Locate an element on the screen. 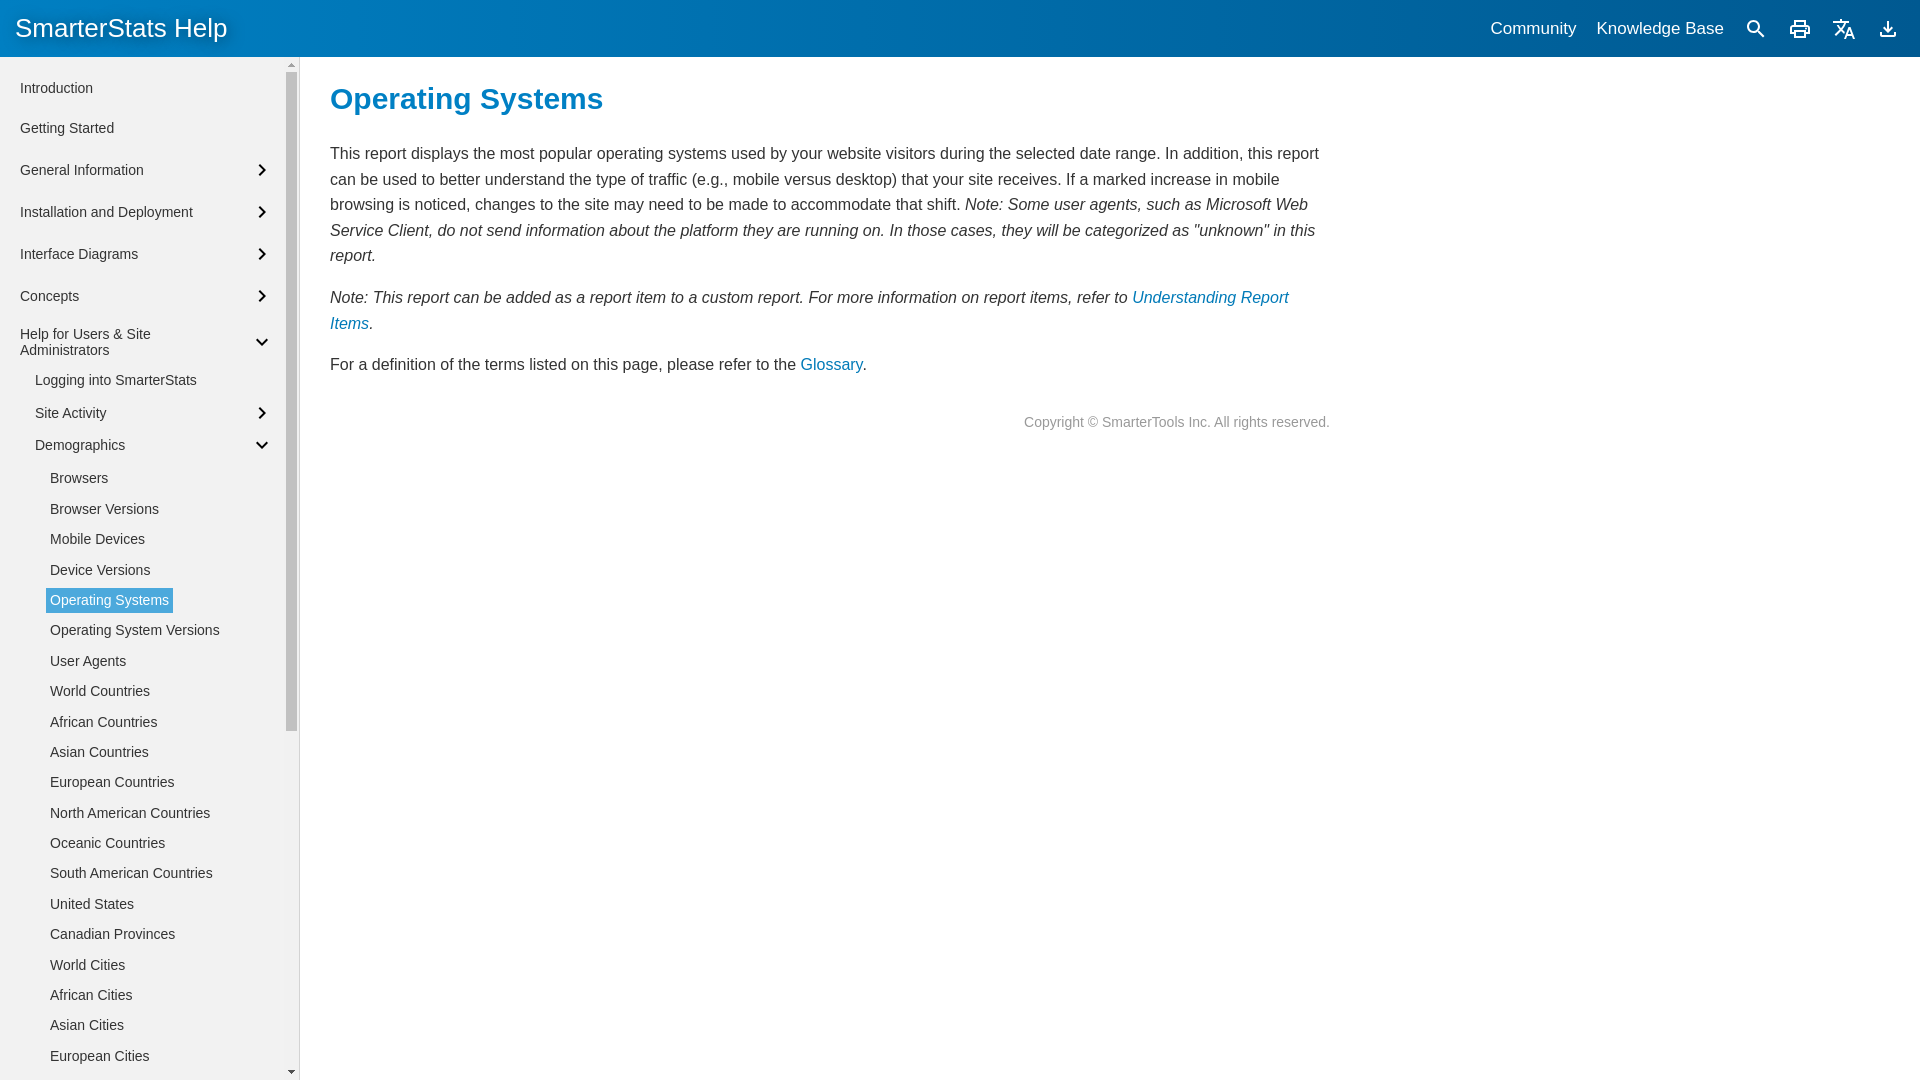 This screenshot has width=1920, height=1080. Understanding Report Items is located at coordinates (809, 310).